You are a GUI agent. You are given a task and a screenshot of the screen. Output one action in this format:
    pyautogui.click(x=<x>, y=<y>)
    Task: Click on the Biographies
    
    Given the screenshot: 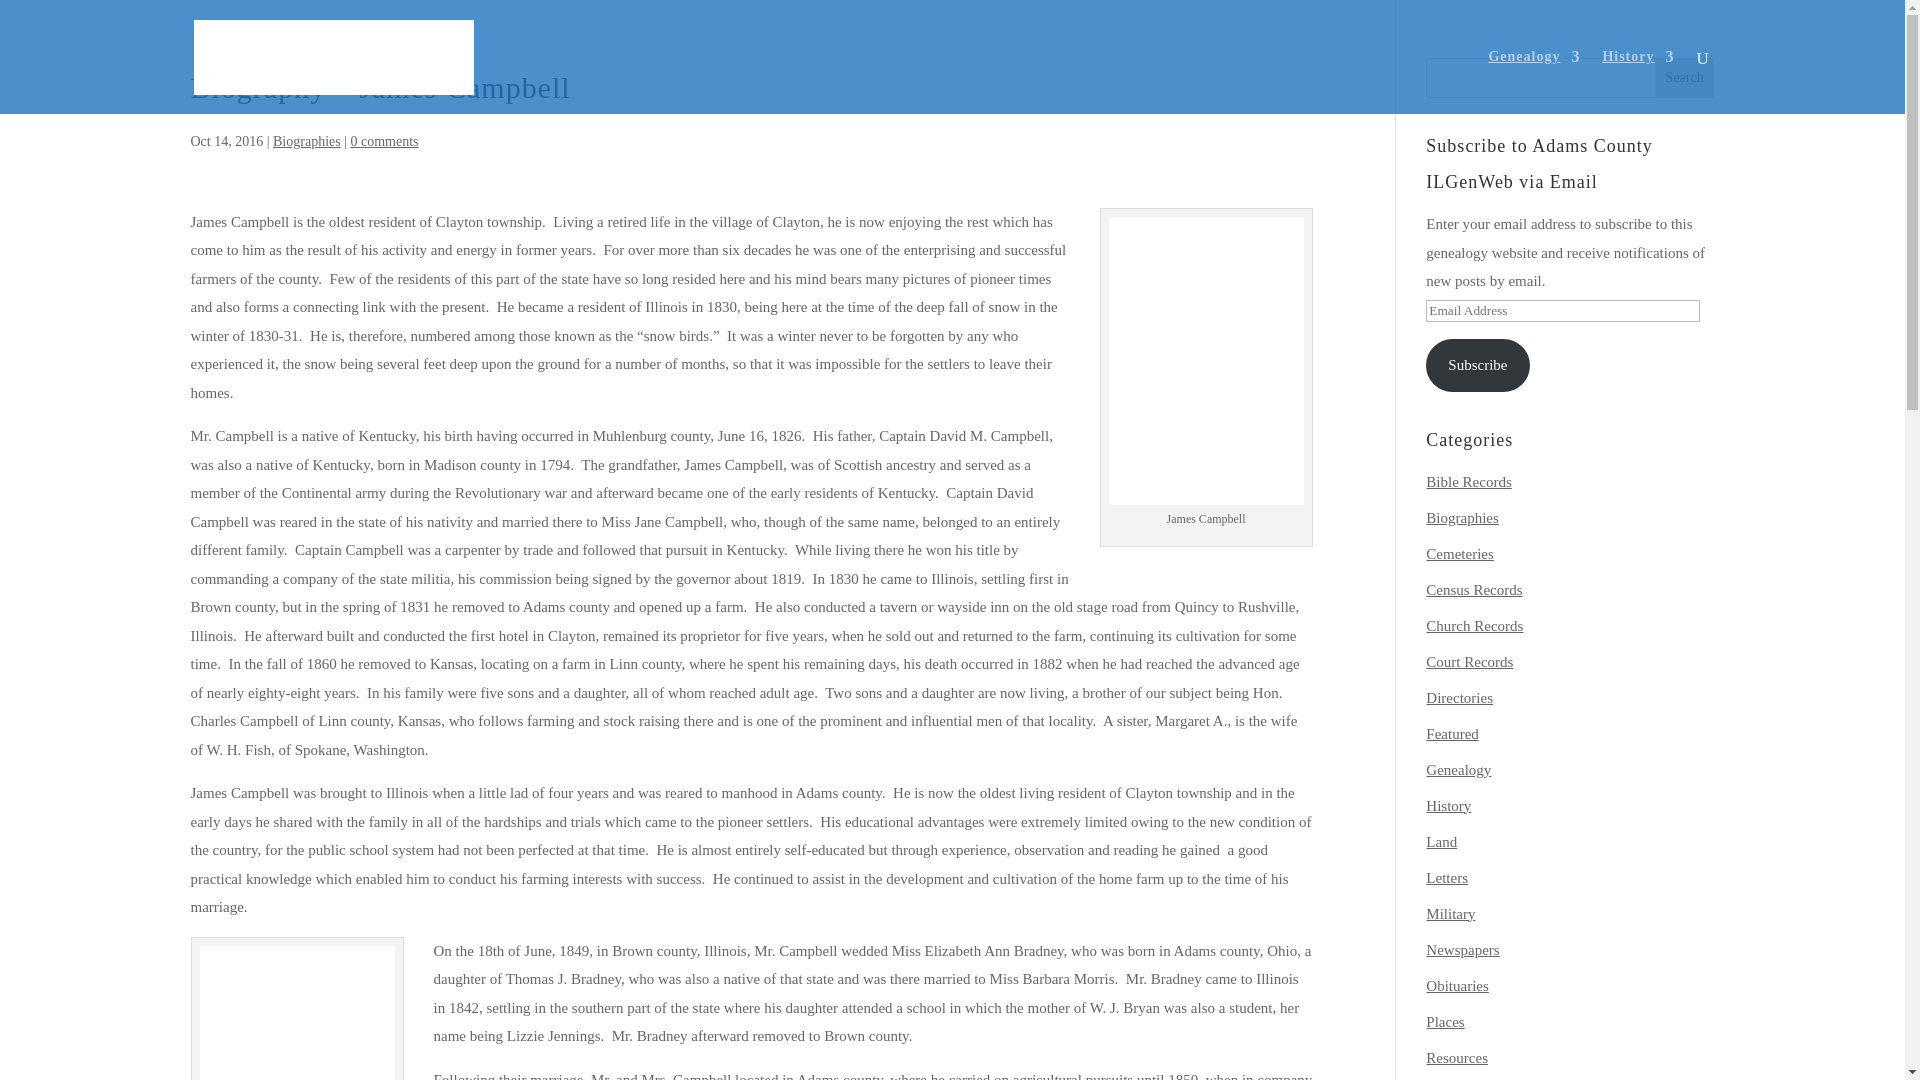 What is the action you would take?
    pyautogui.click(x=306, y=141)
    